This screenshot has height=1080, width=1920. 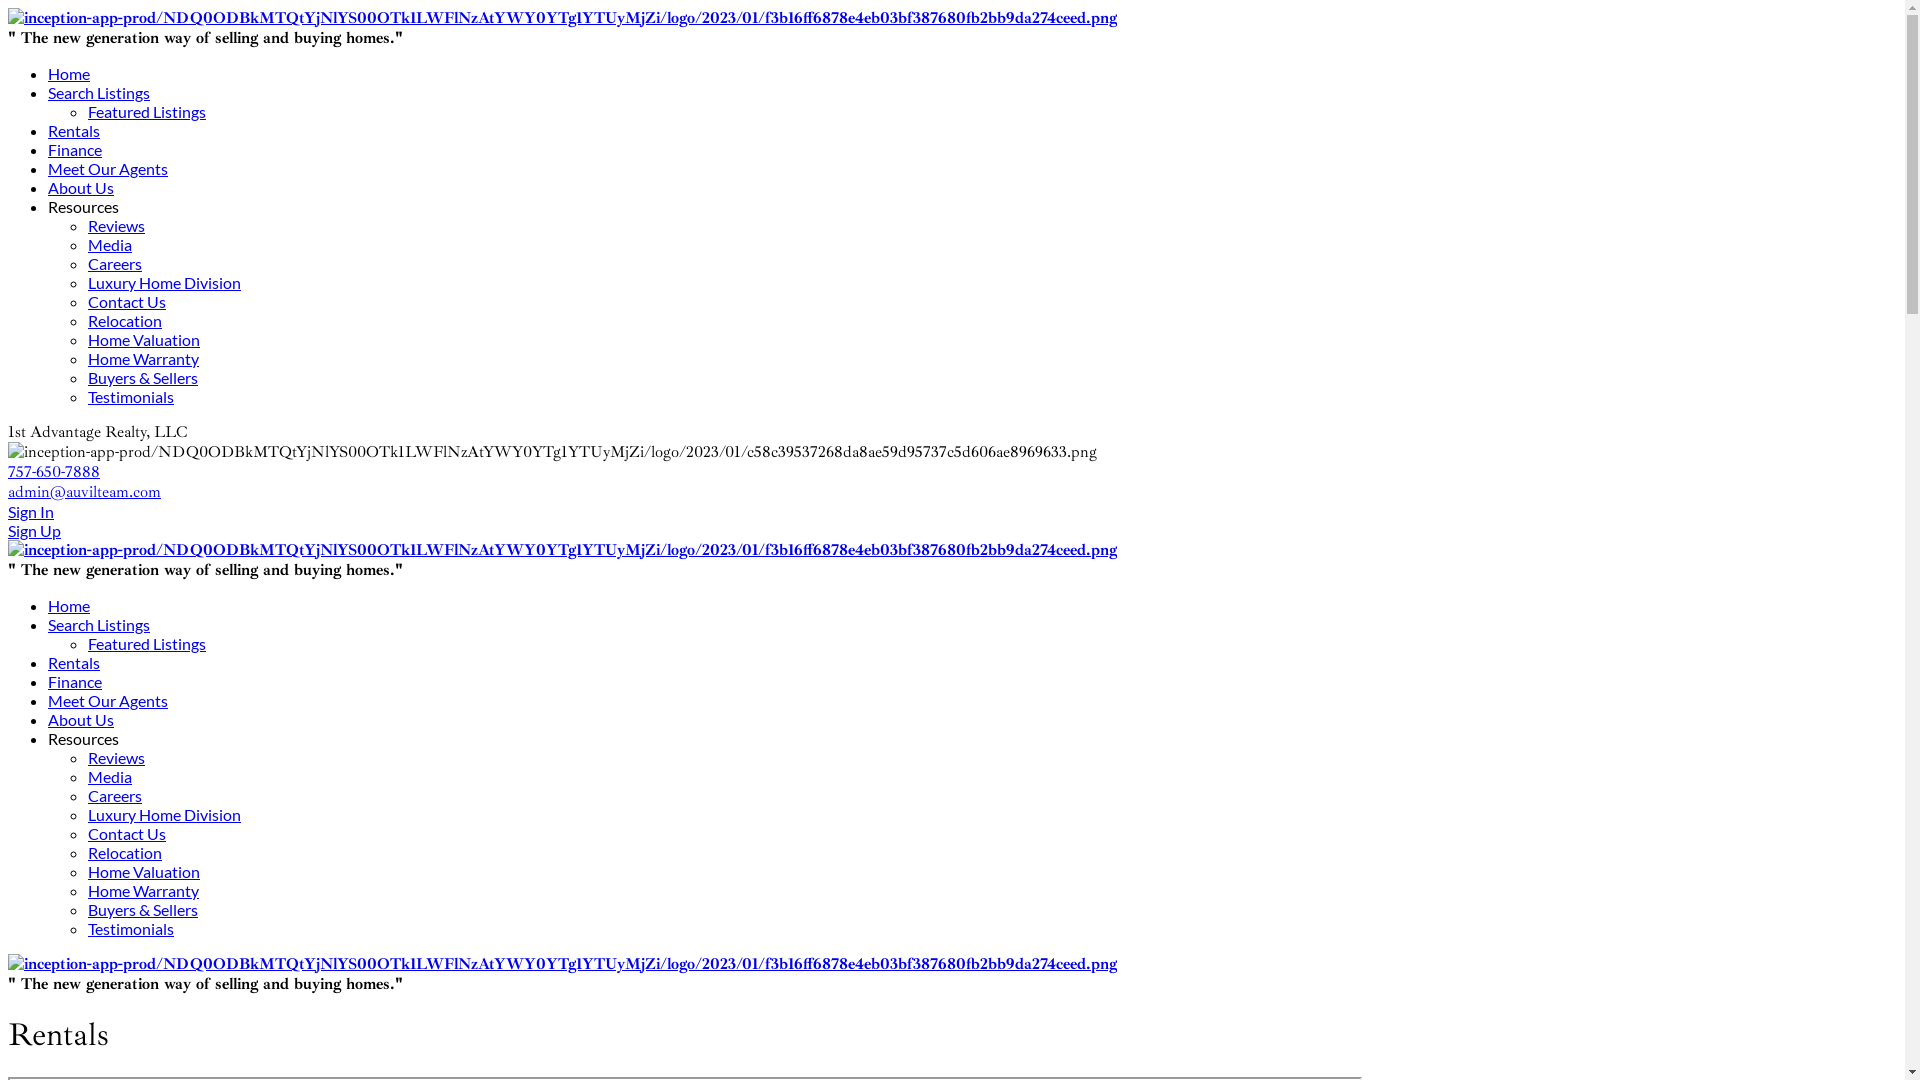 What do you see at coordinates (69, 74) in the screenshot?
I see `Home` at bounding box center [69, 74].